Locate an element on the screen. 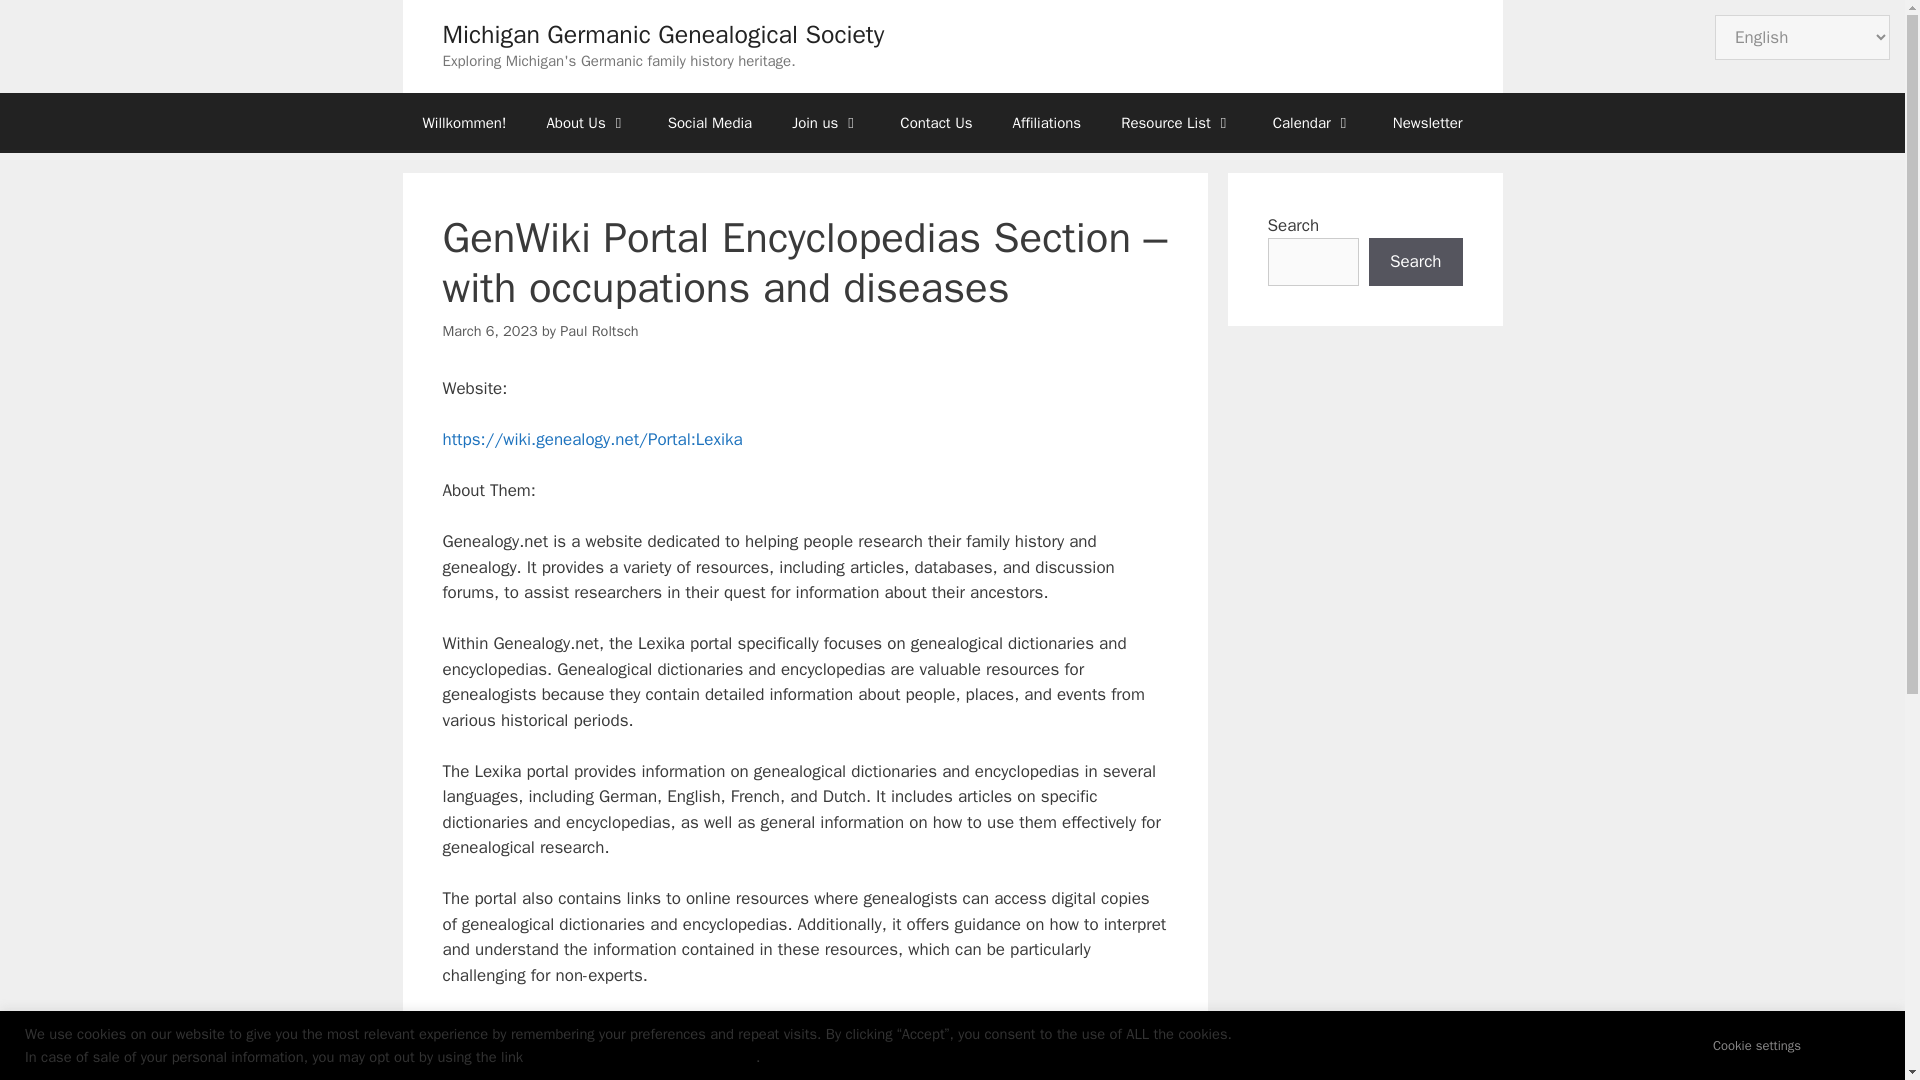 The width and height of the screenshot is (1920, 1080). Join us is located at coordinates (825, 122).